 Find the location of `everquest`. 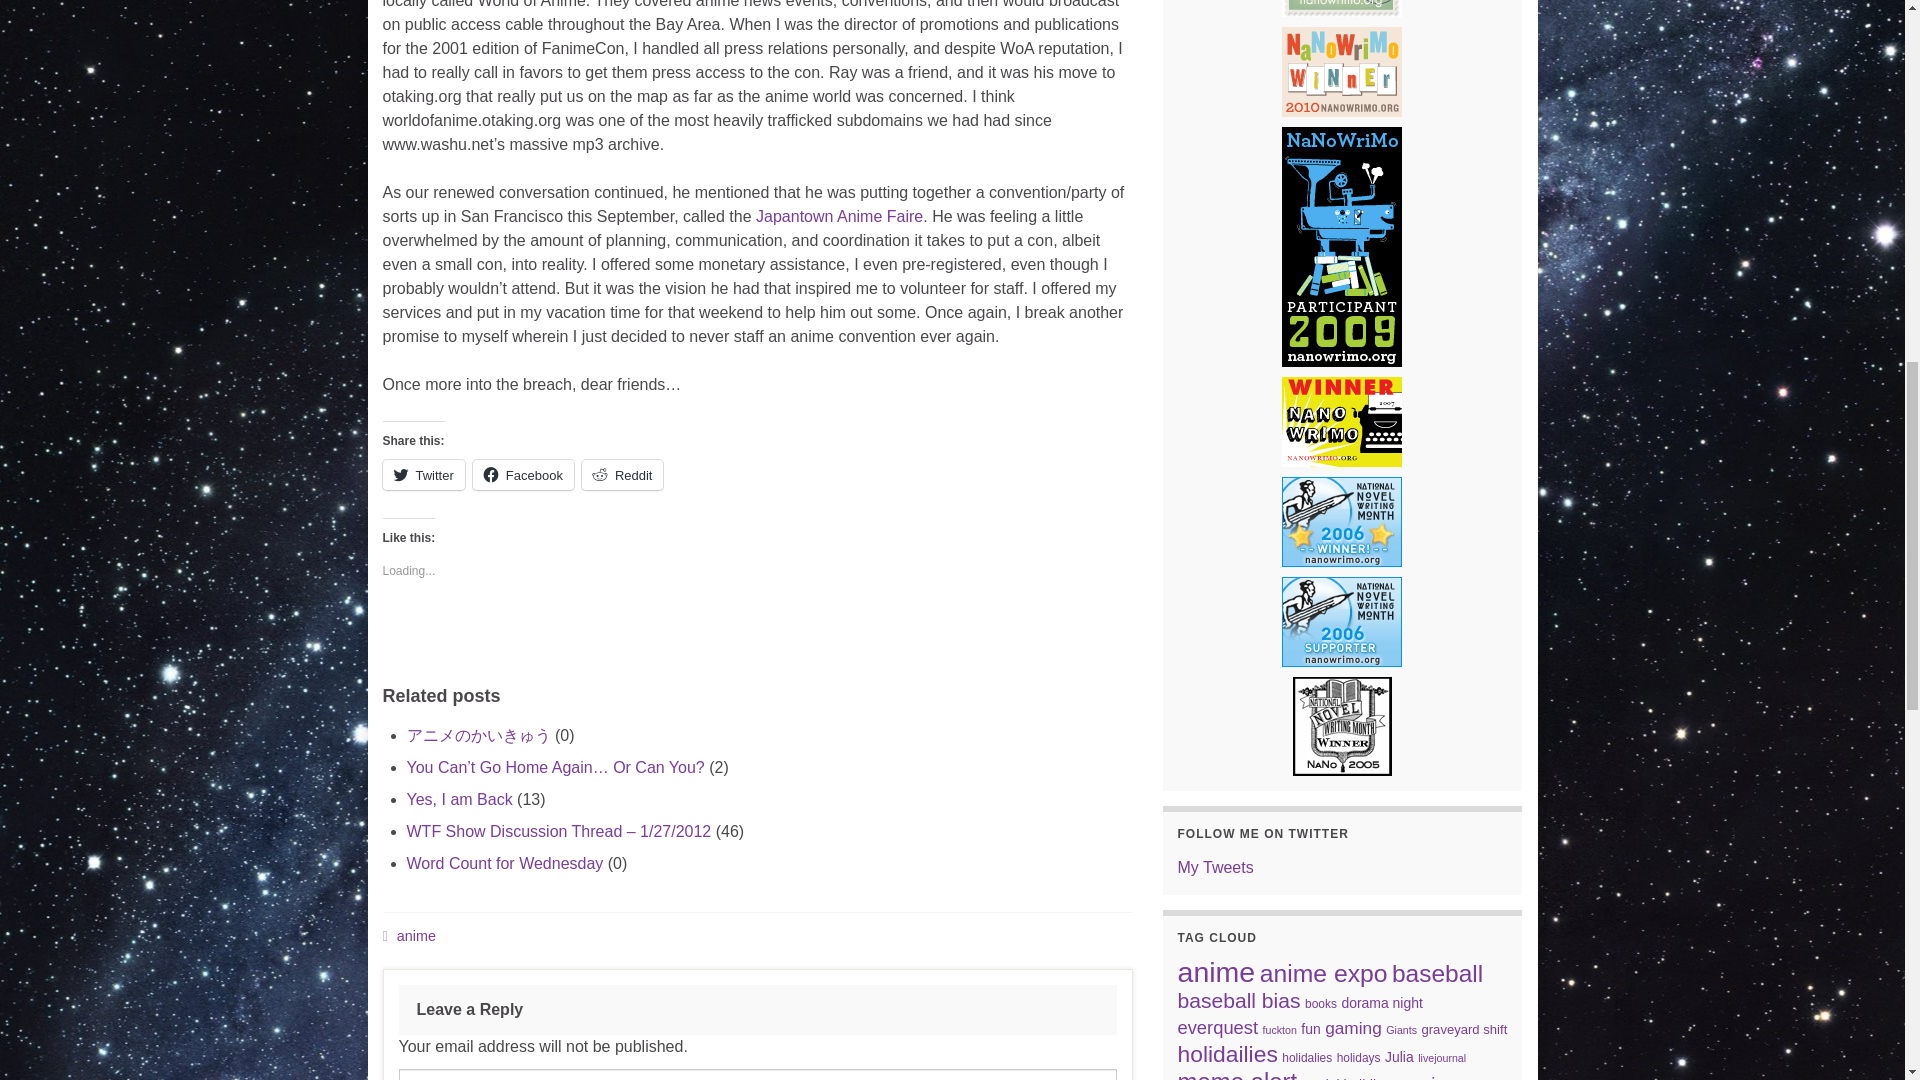

everquest is located at coordinates (1218, 1027).